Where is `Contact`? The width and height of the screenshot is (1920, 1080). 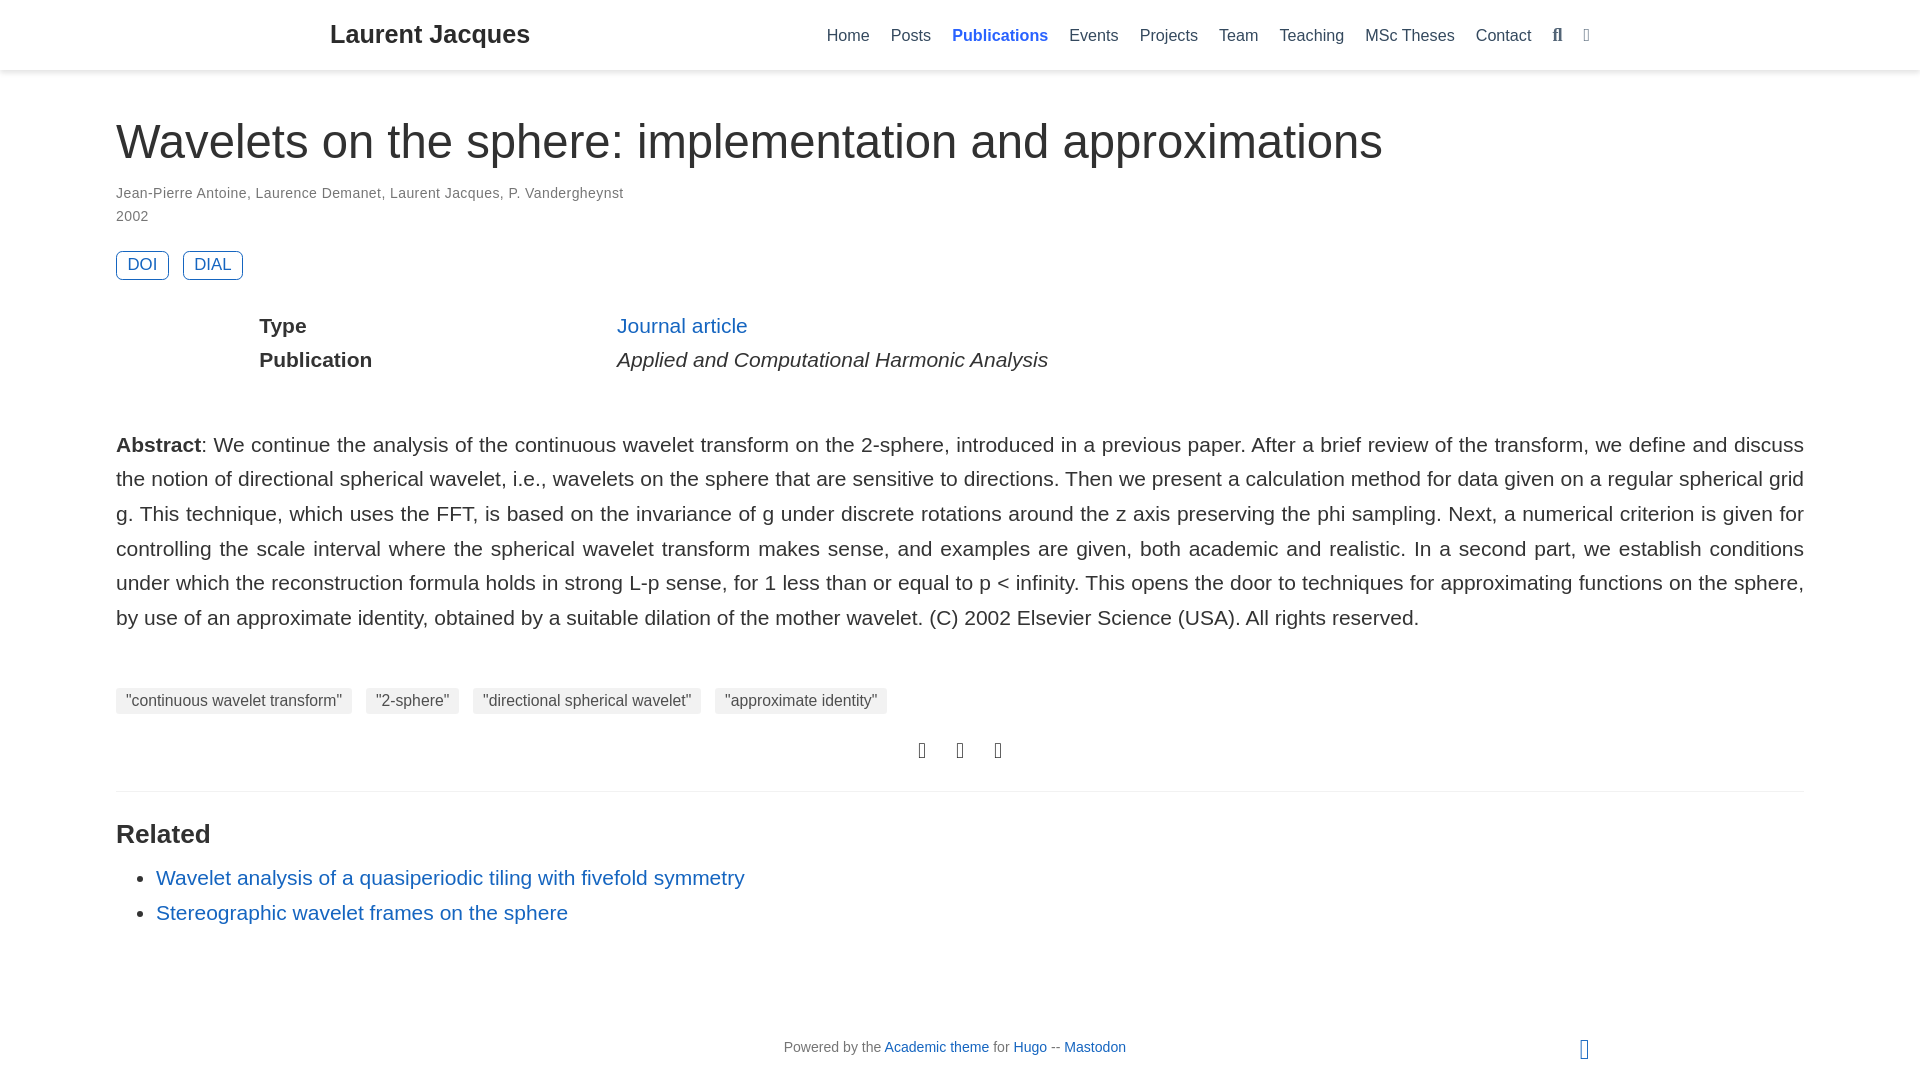 Contact is located at coordinates (1502, 34).